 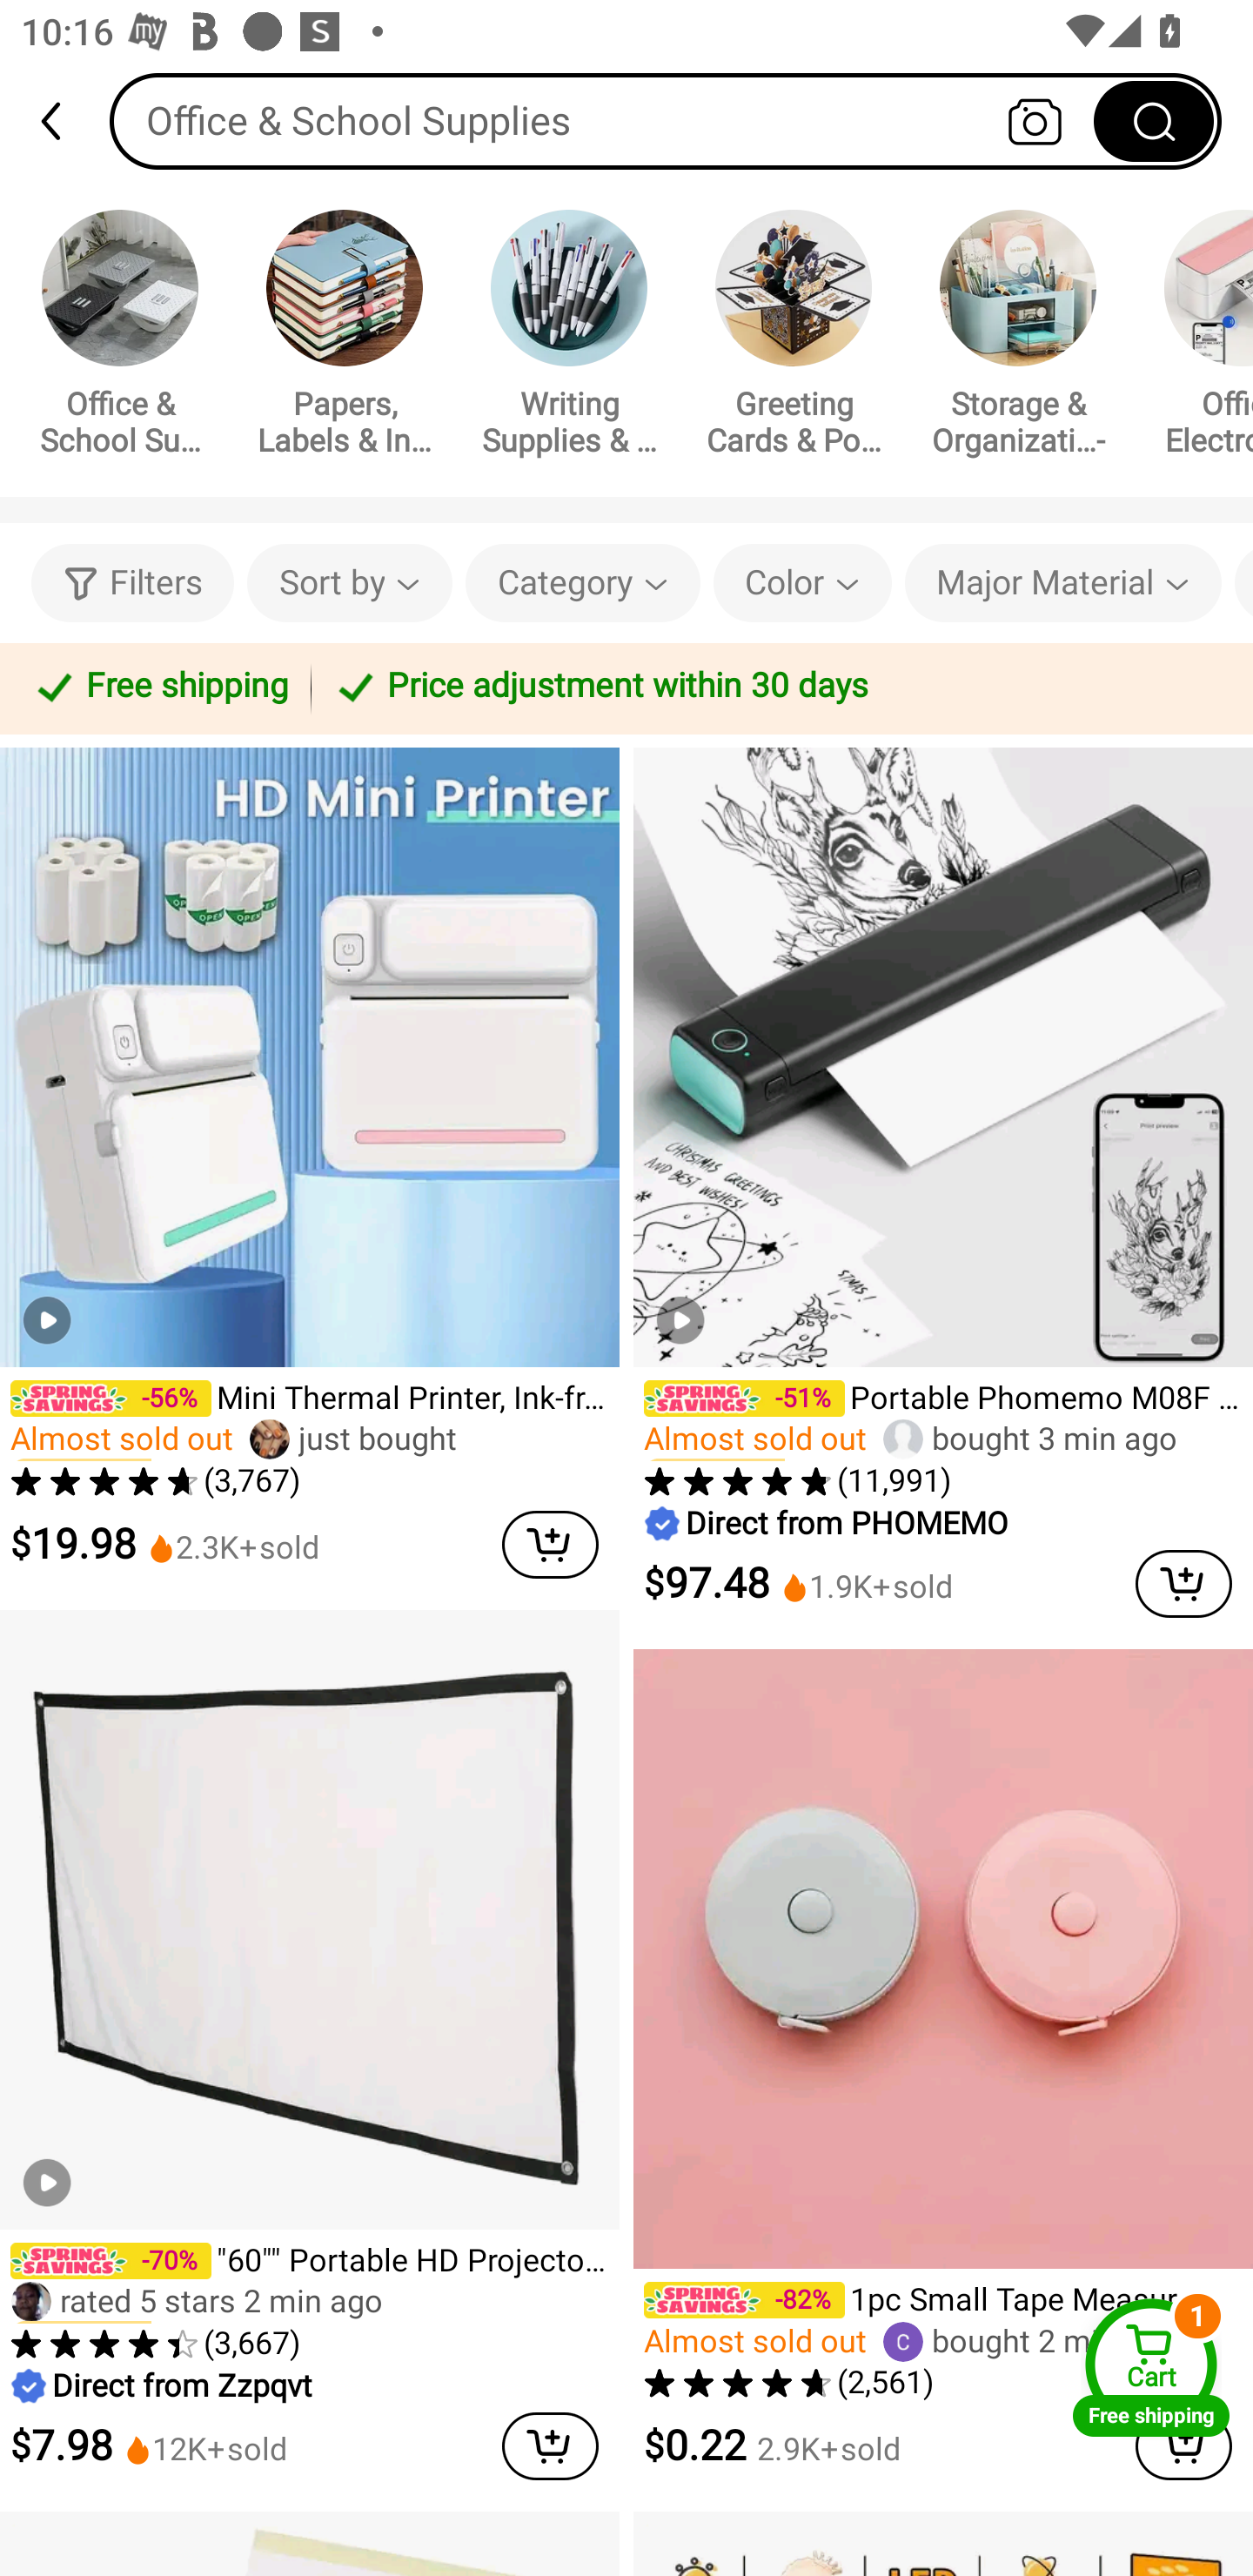 What do you see at coordinates (1063, 583) in the screenshot?
I see `Major Material` at bounding box center [1063, 583].